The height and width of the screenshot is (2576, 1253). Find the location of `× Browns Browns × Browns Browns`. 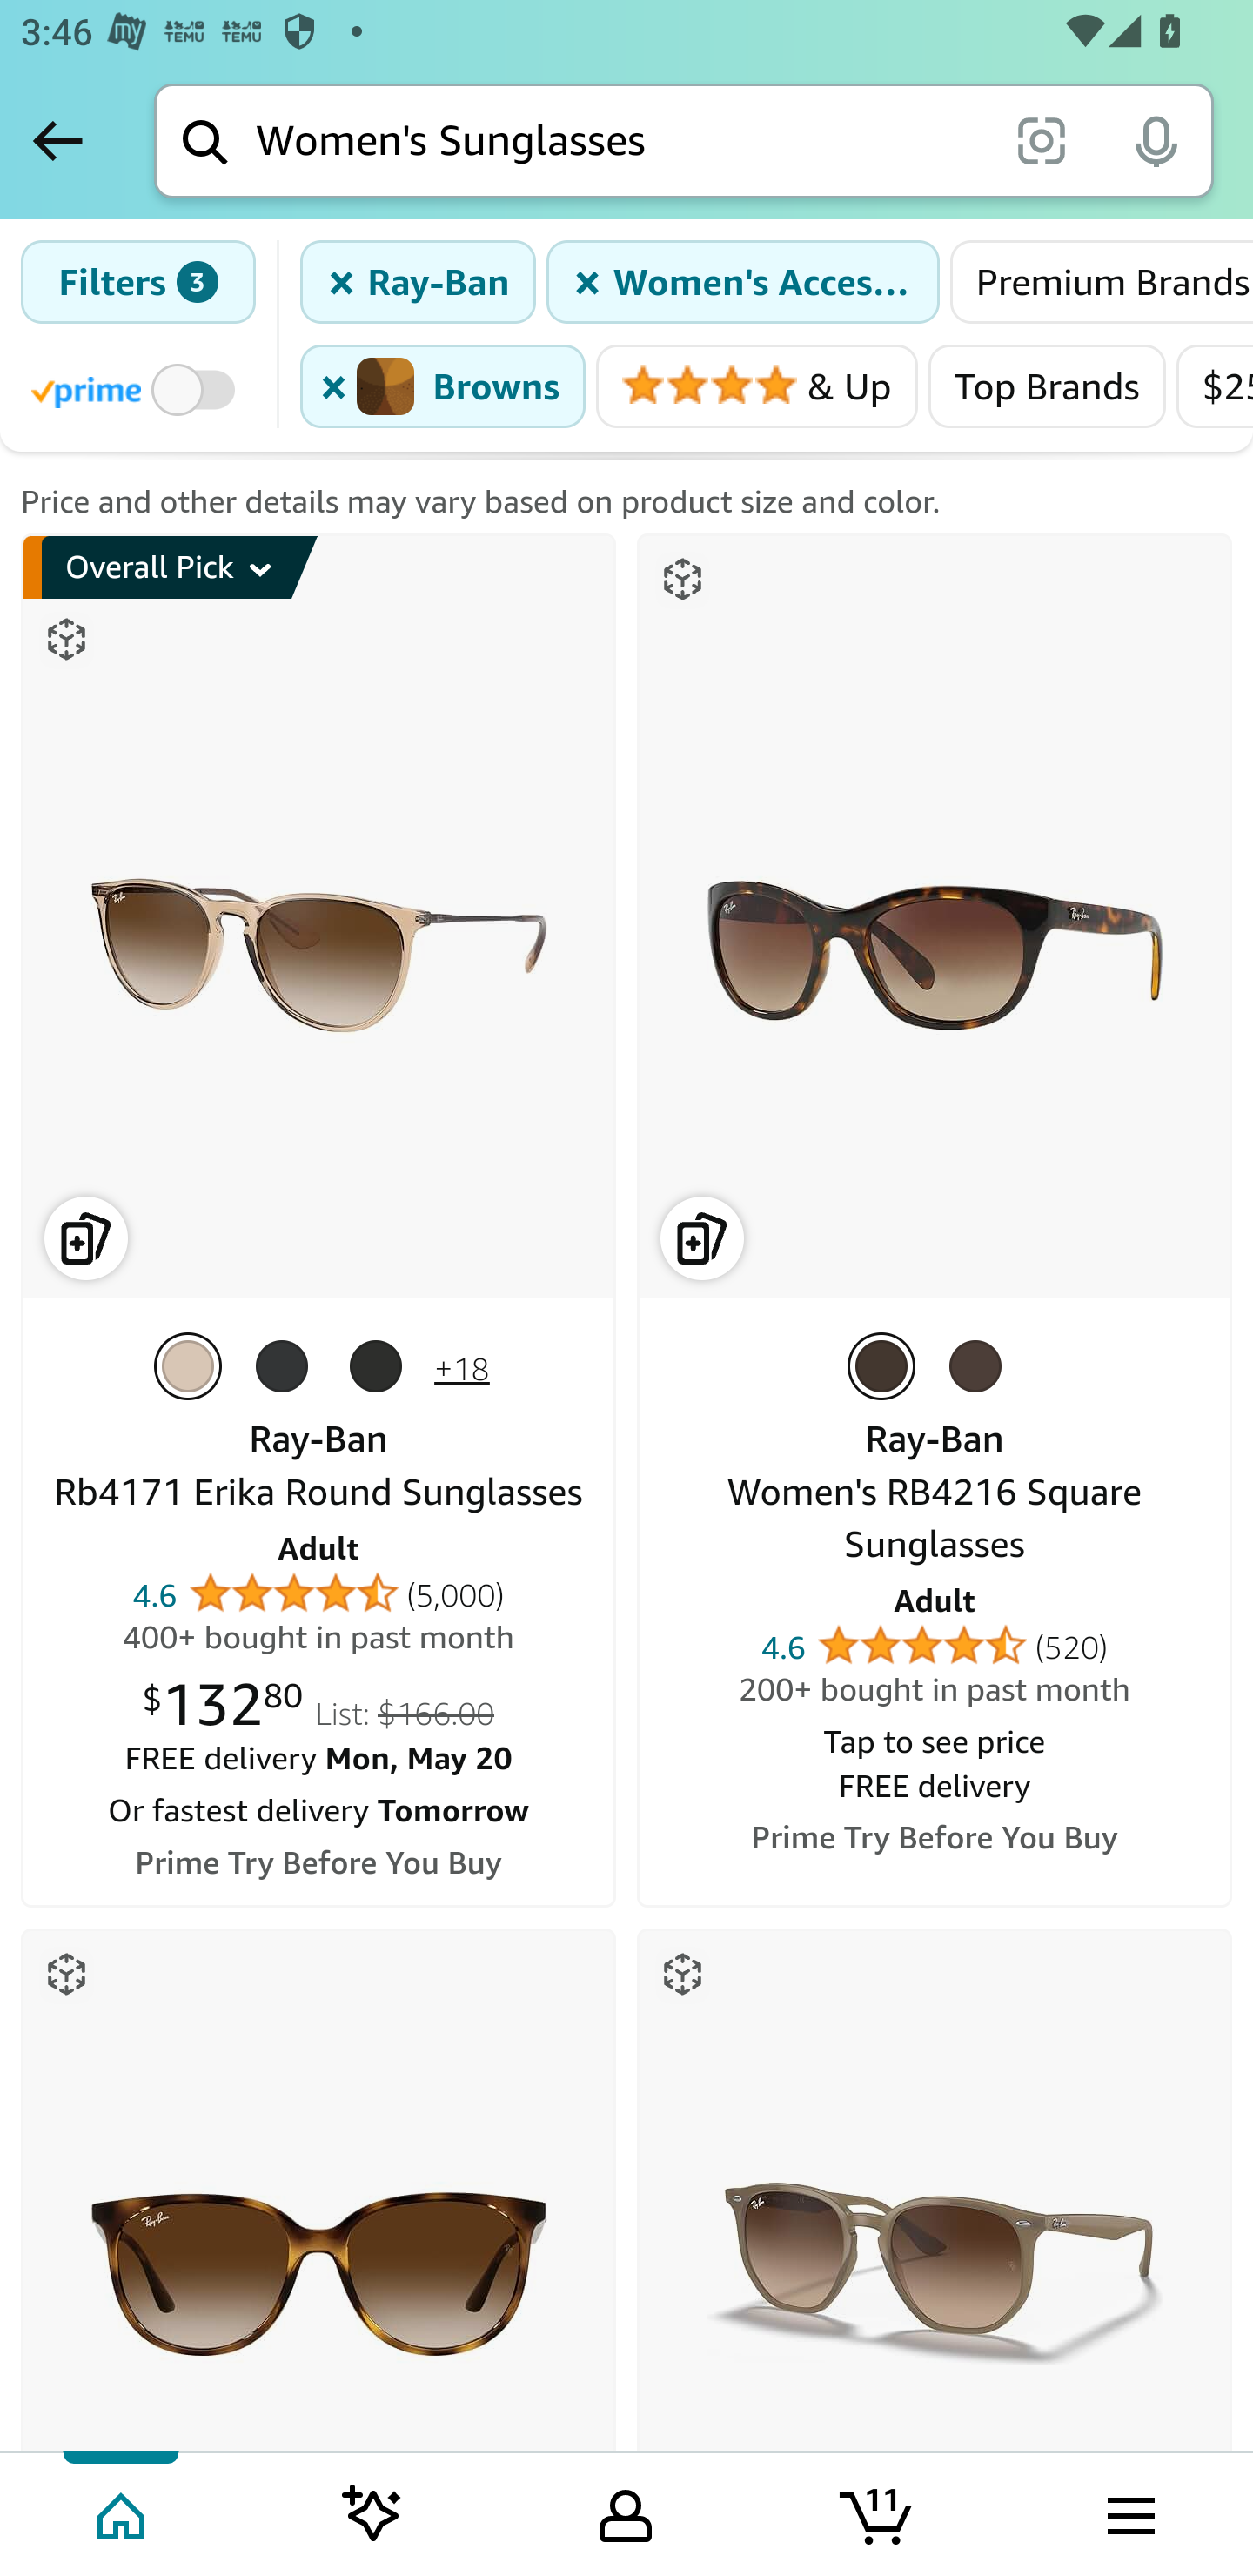

× Browns Browns × Browns Browns is located at coordinates (444, 387).